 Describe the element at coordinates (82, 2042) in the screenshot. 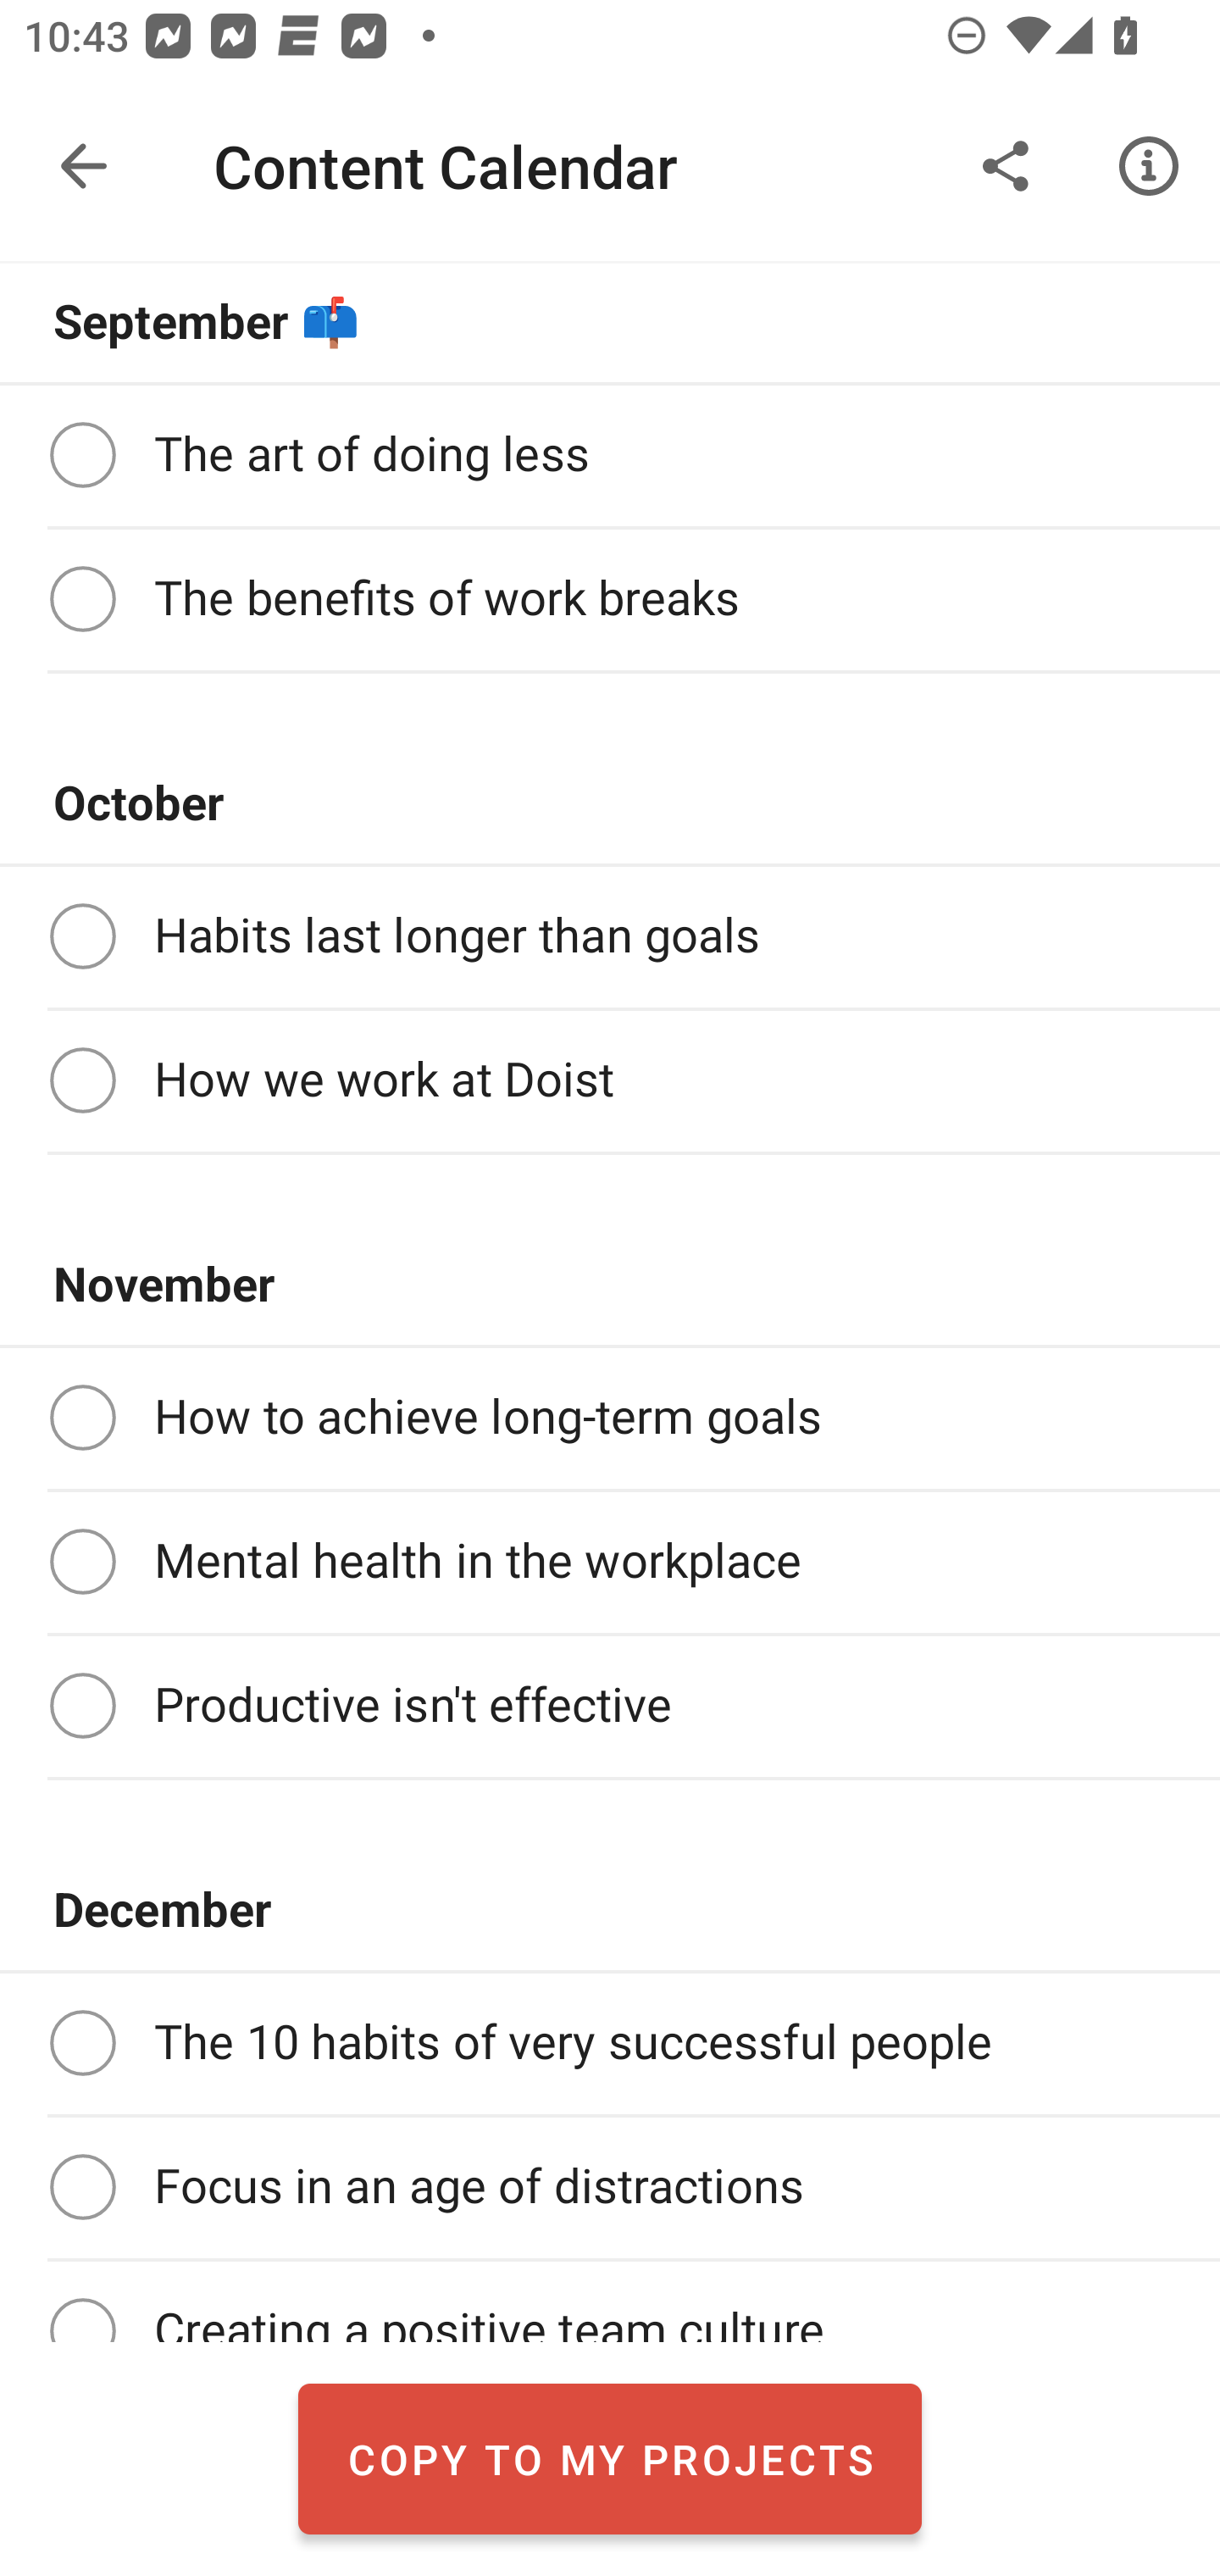

I see `Complete` at that location.